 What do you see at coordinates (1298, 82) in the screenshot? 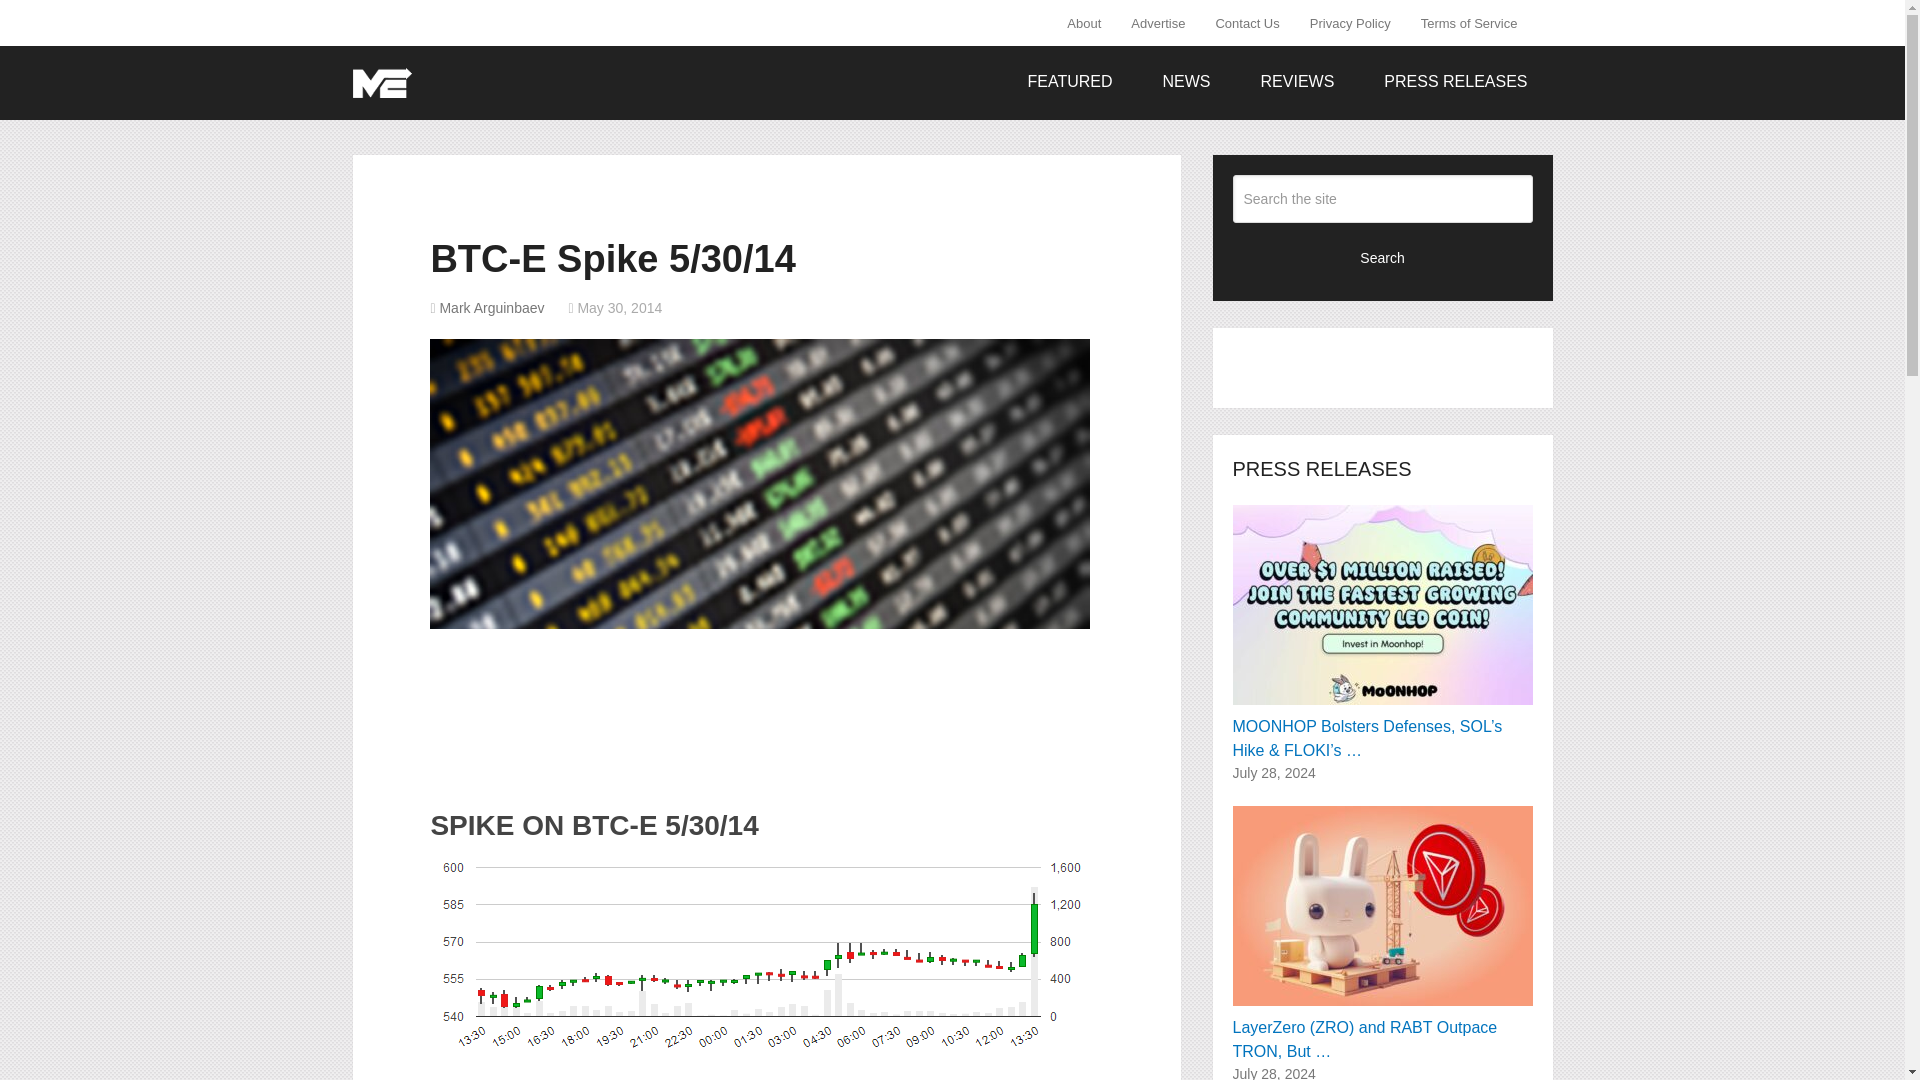
I see `REVIEWS` at bounding box center [1298, 82].